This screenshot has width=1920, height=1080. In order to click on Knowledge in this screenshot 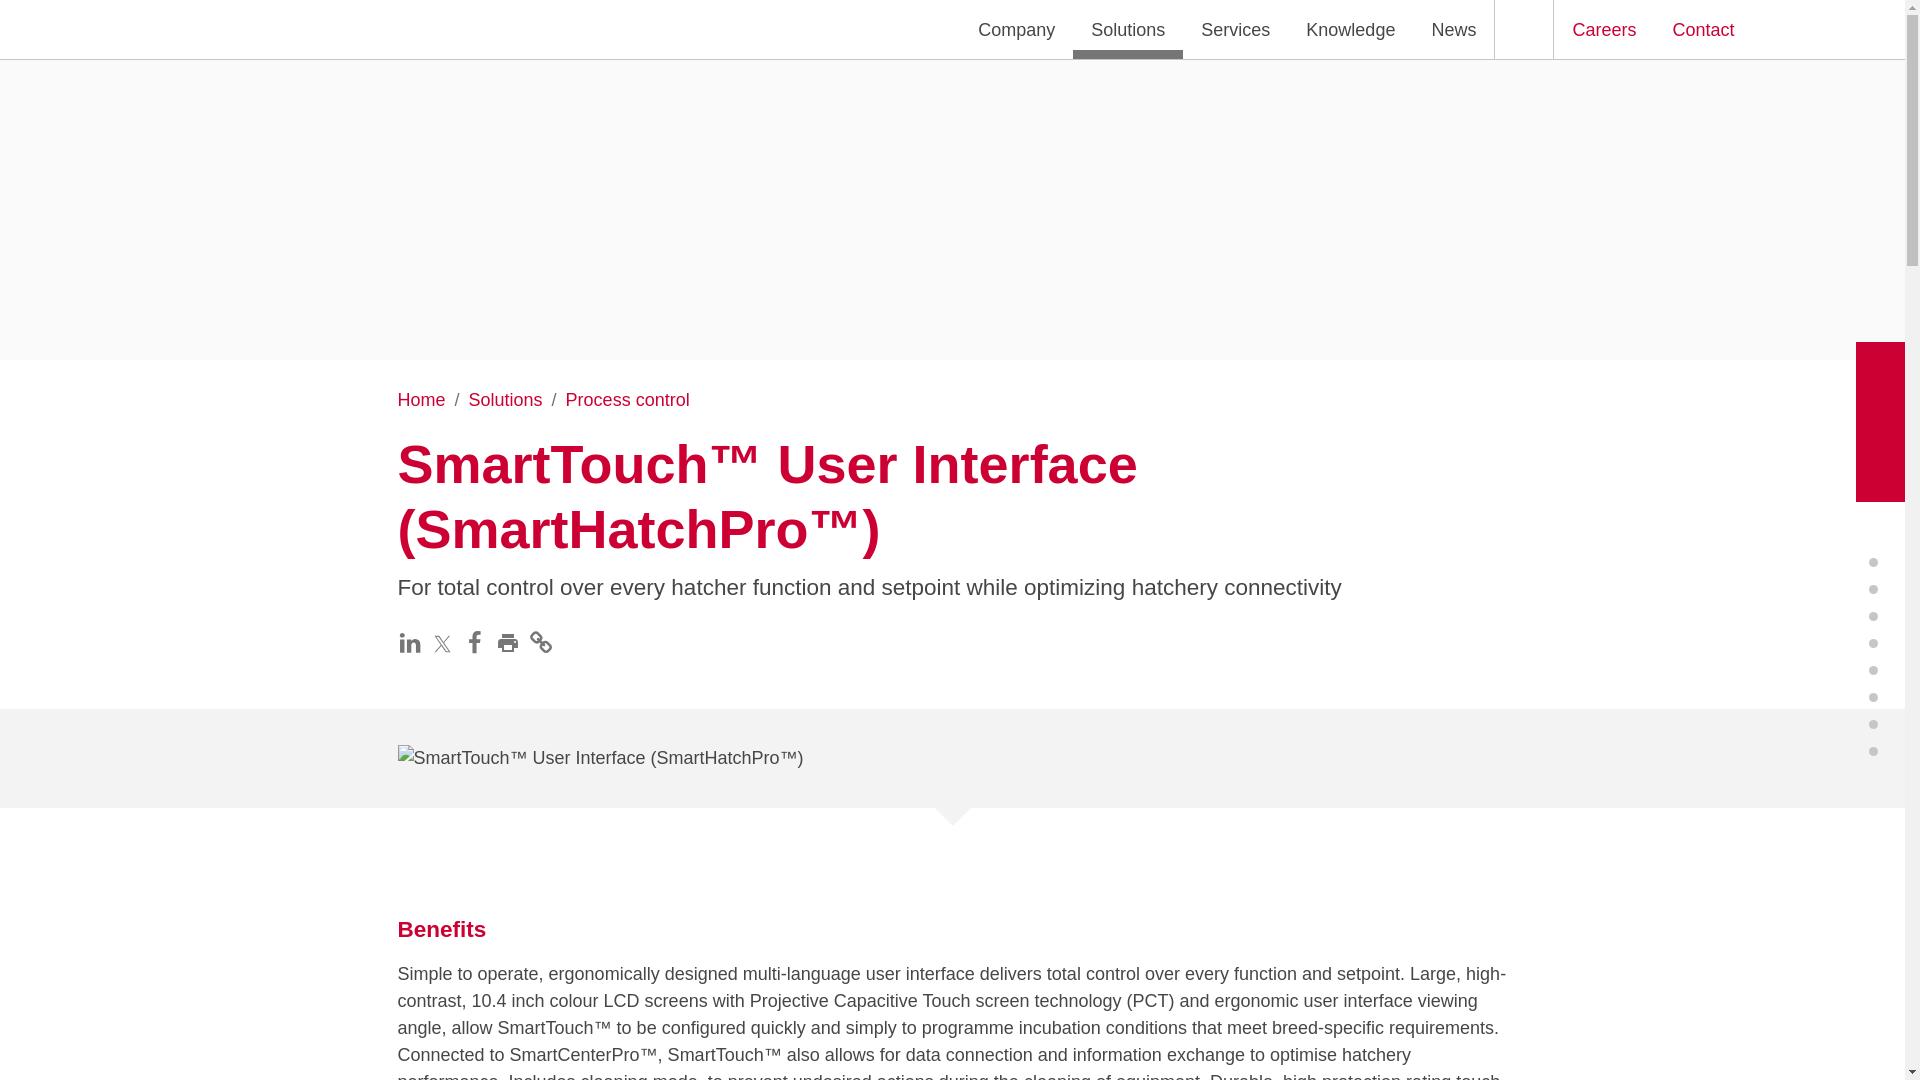, I will do `click(1350, 30)`.